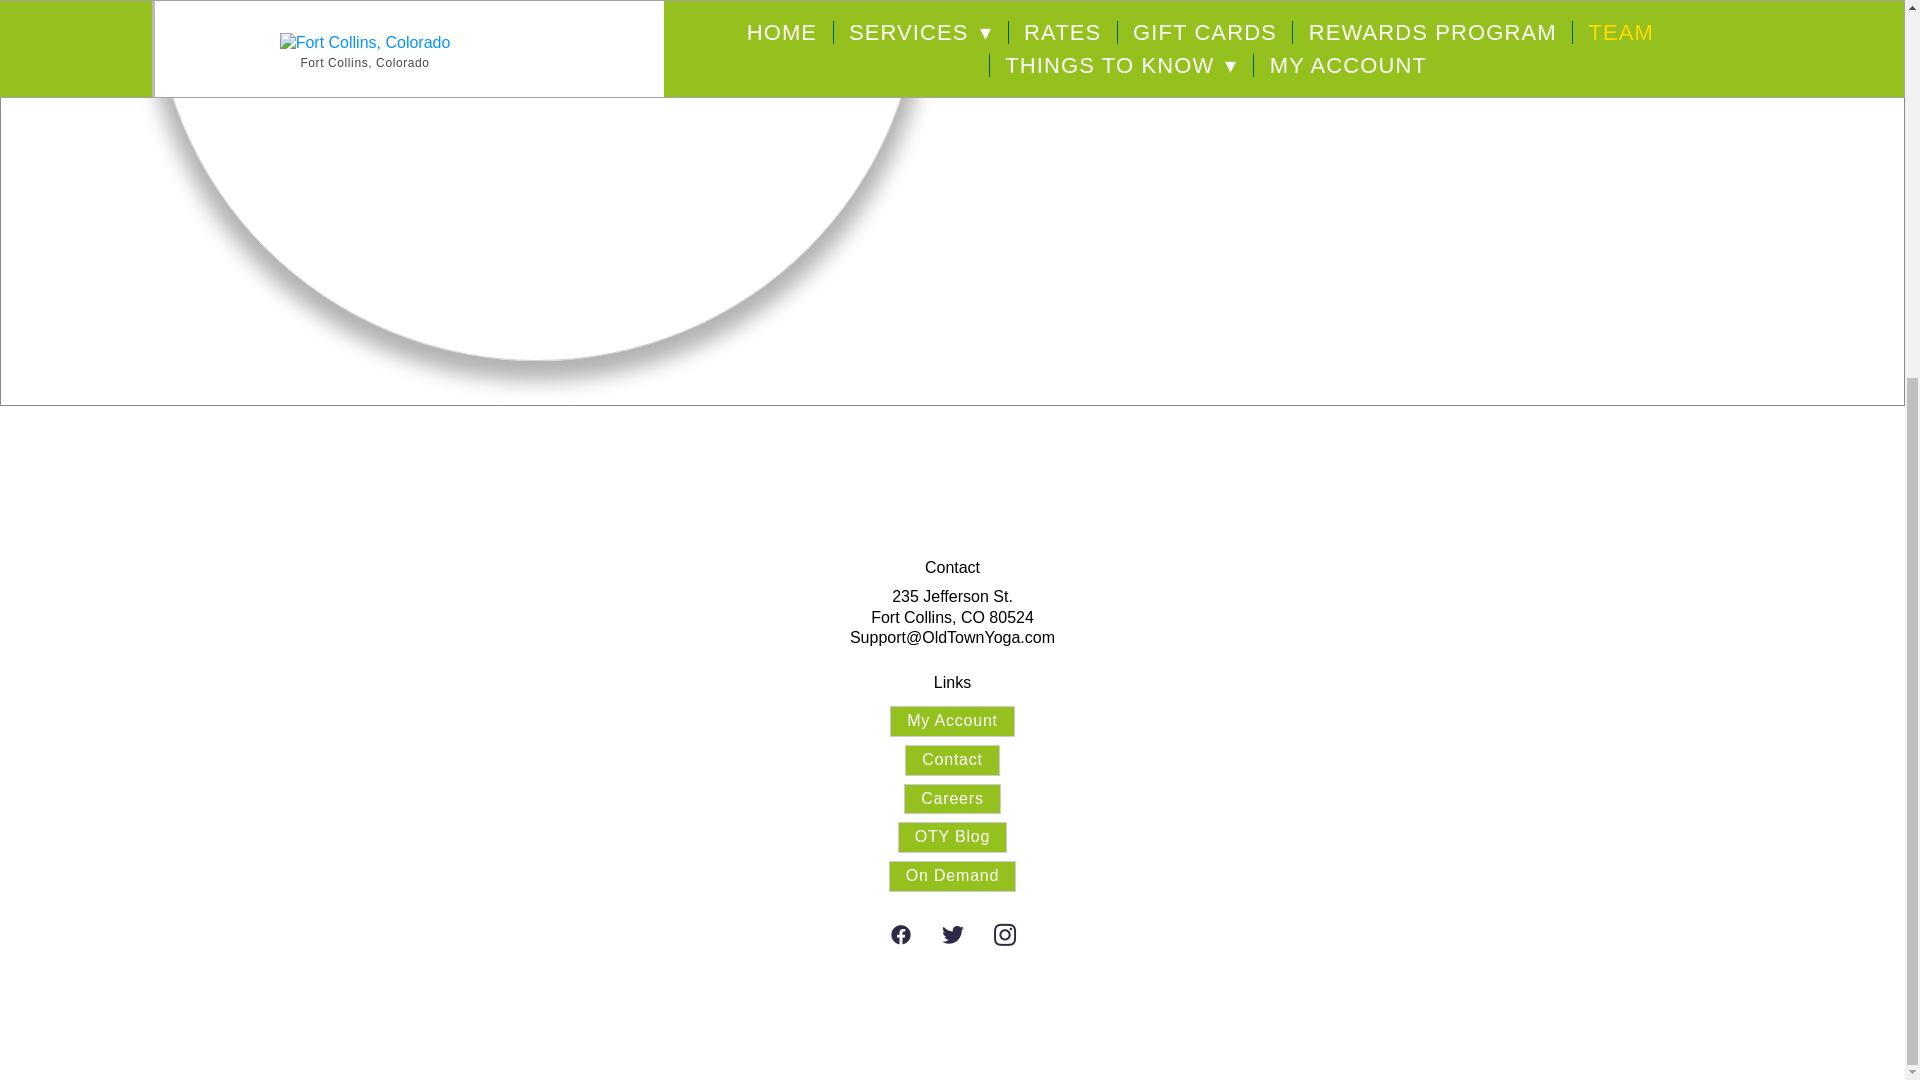 The width and height of the screenshot is (1920, 1080). Describe the element at coordinates (952, 837) in the screenshot. I see `OTY Blog` at that location.